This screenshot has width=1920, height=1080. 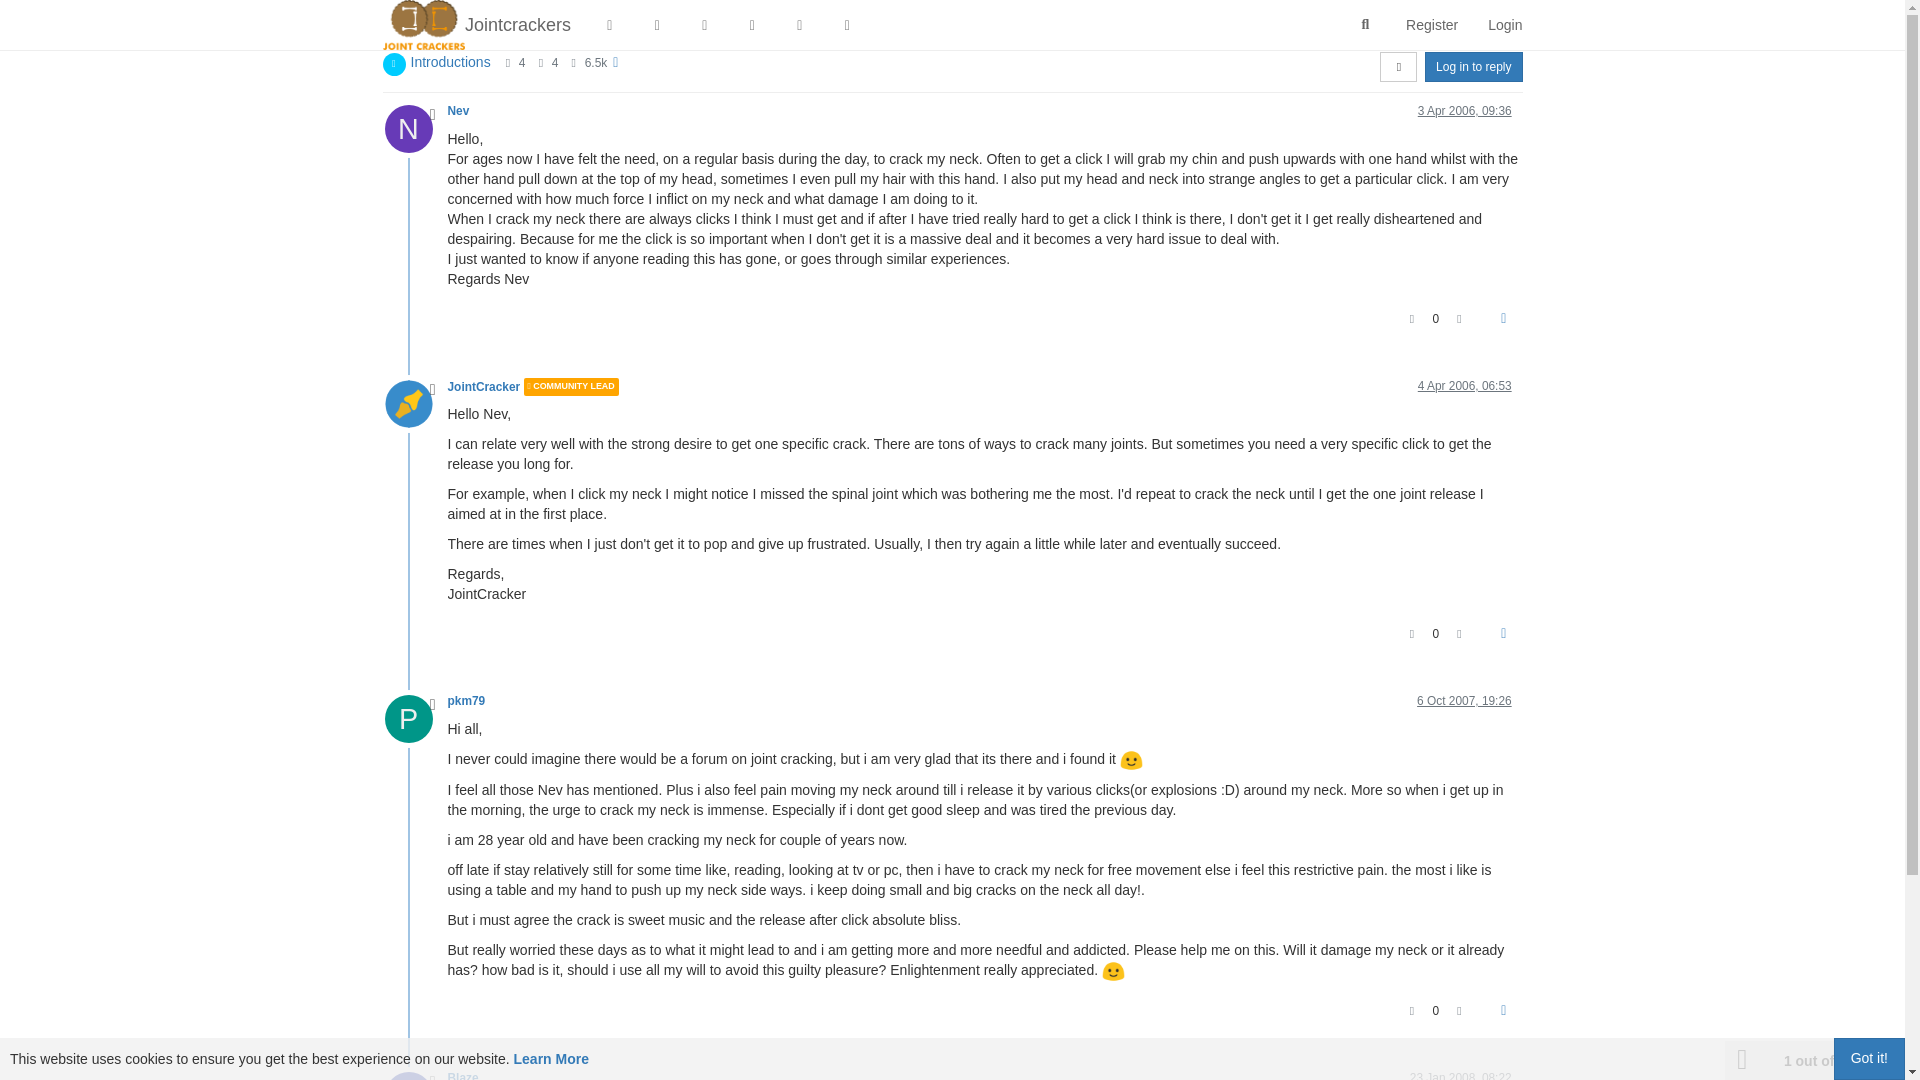 I want to click on N, so click(x=416, y=128).